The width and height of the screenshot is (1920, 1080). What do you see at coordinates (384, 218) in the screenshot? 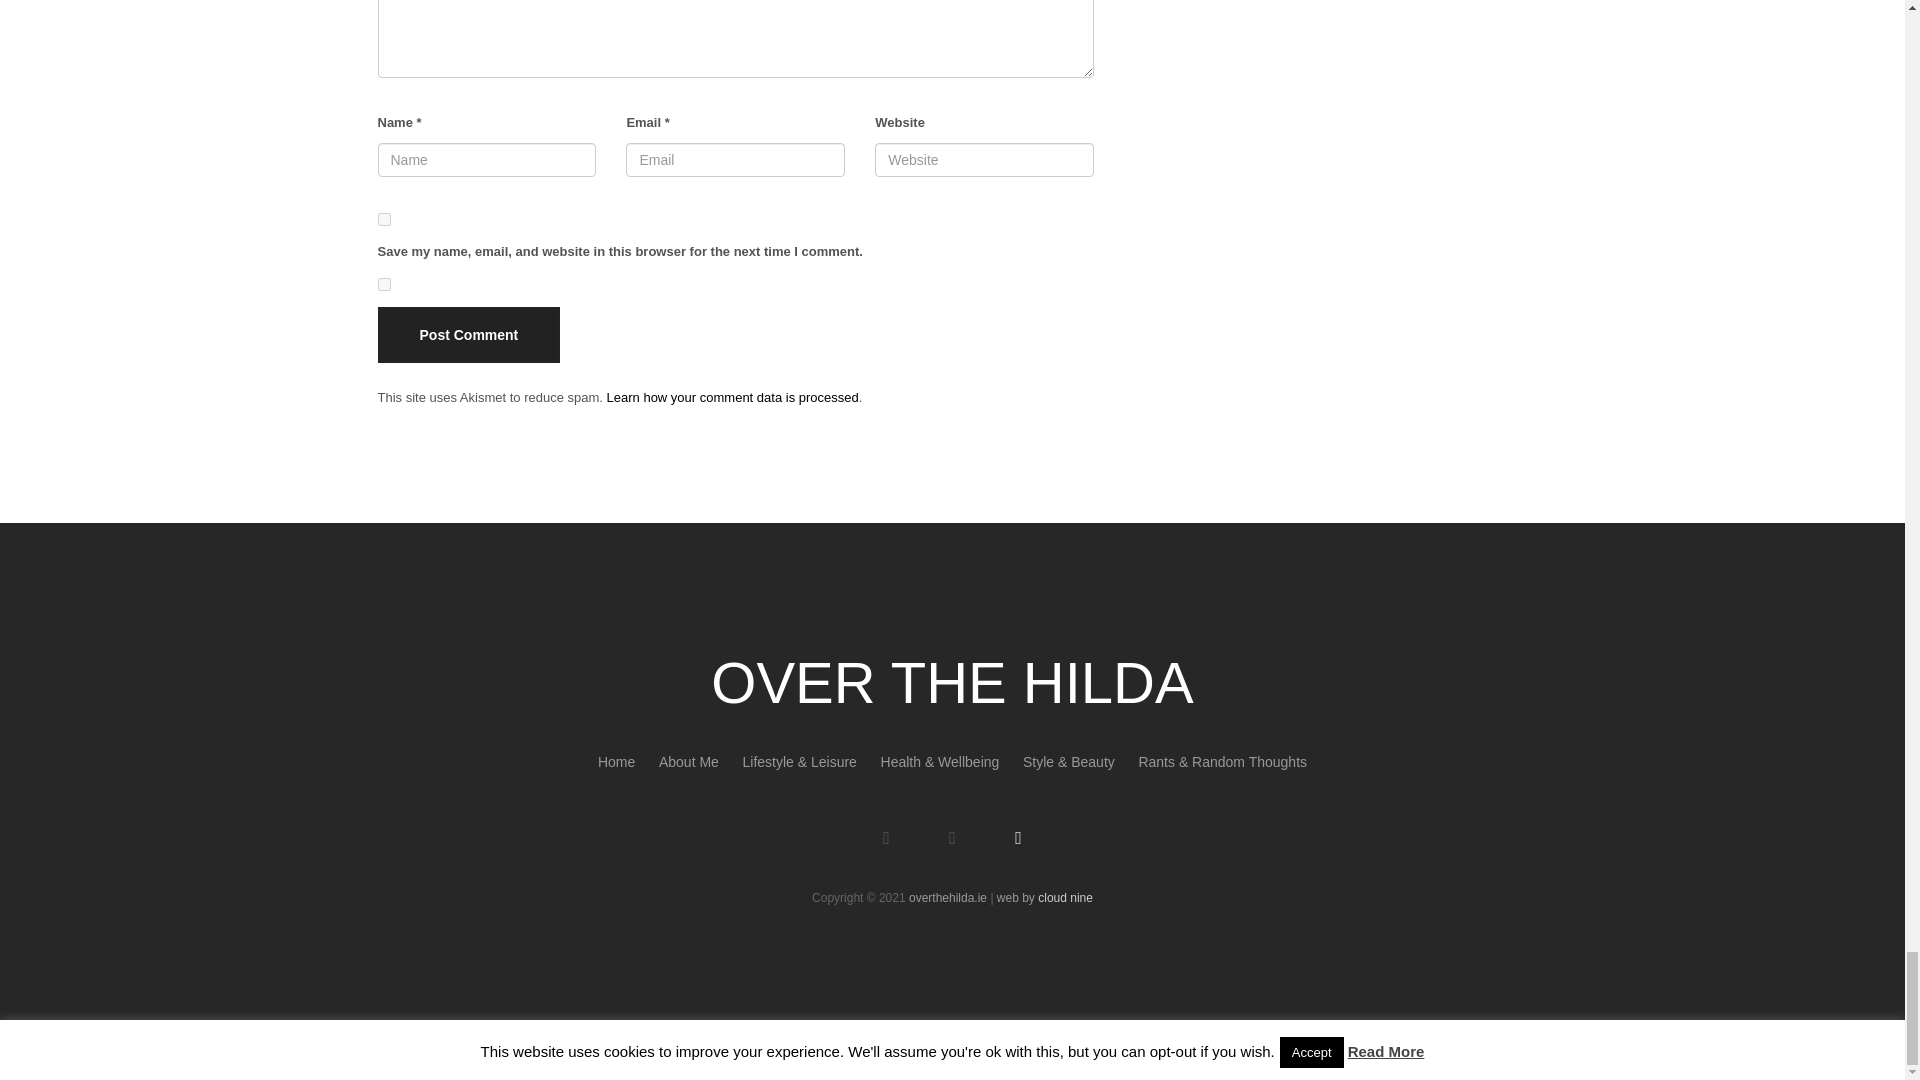
I see `yes` at bounding box center [384, 218].